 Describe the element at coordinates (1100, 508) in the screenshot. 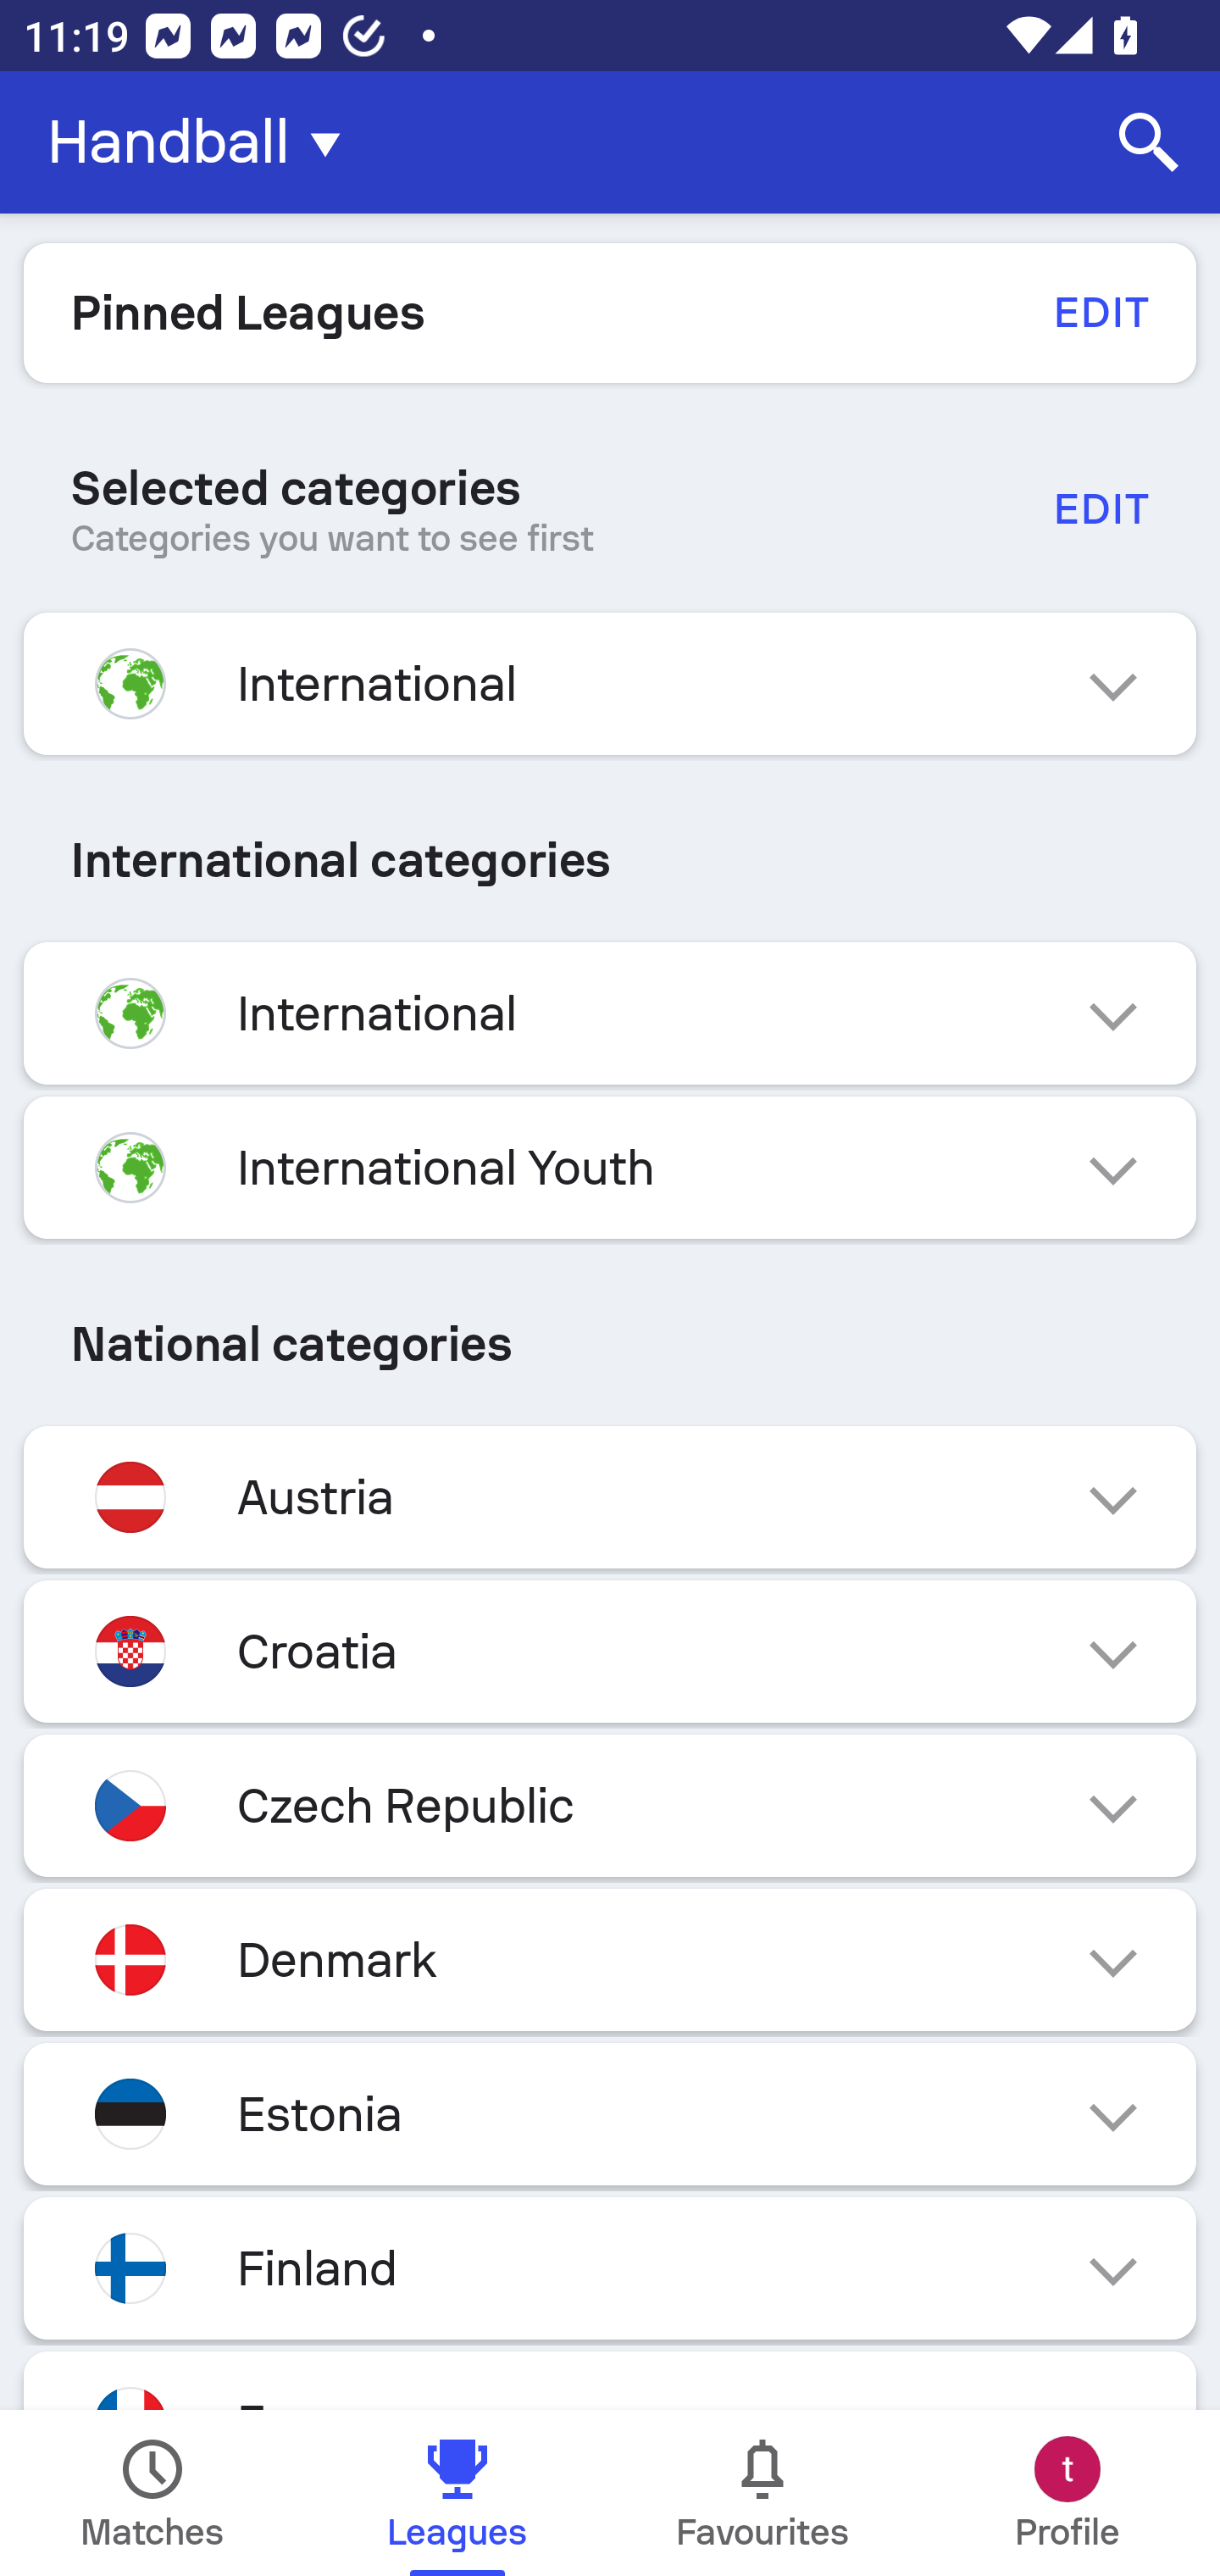

I see `EDIT` at that location.